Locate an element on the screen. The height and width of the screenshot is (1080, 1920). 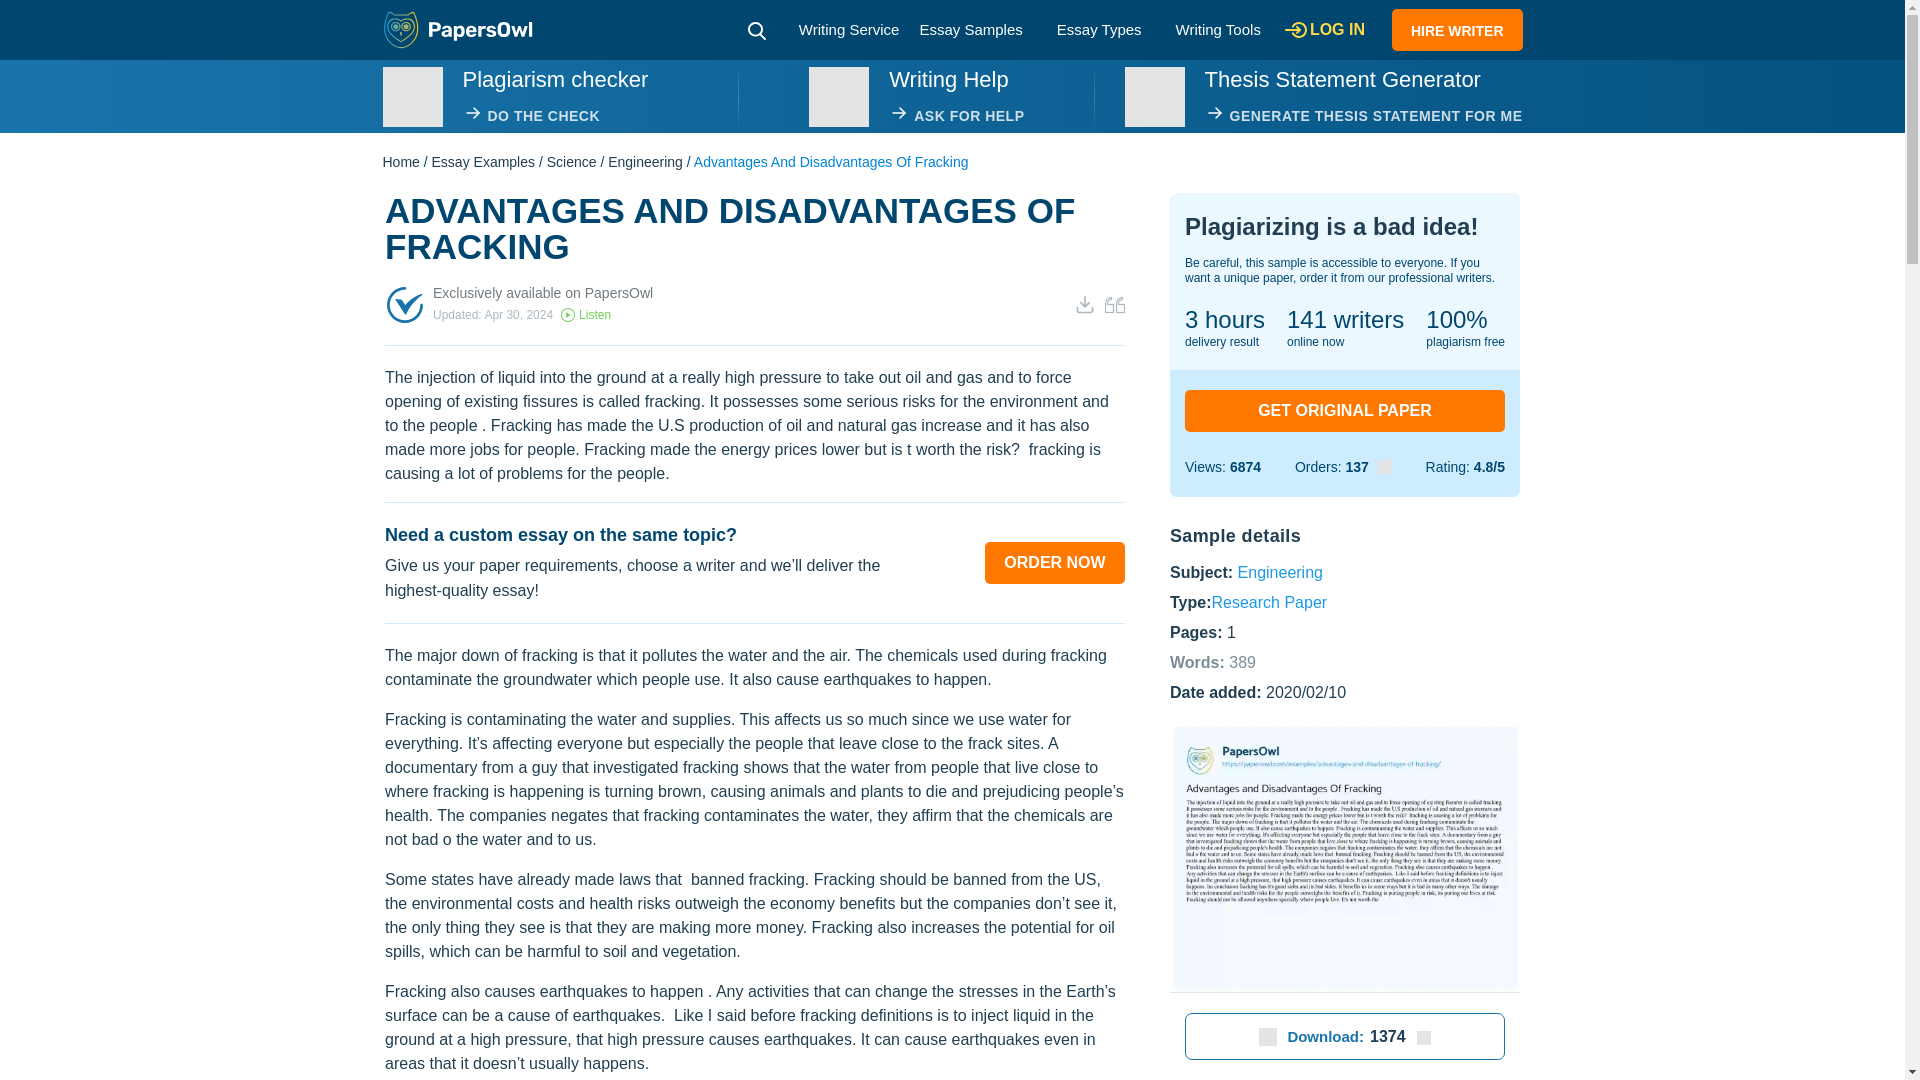
Advantages and Disadvantages of Fracking is located at coordinates (1344, 858).